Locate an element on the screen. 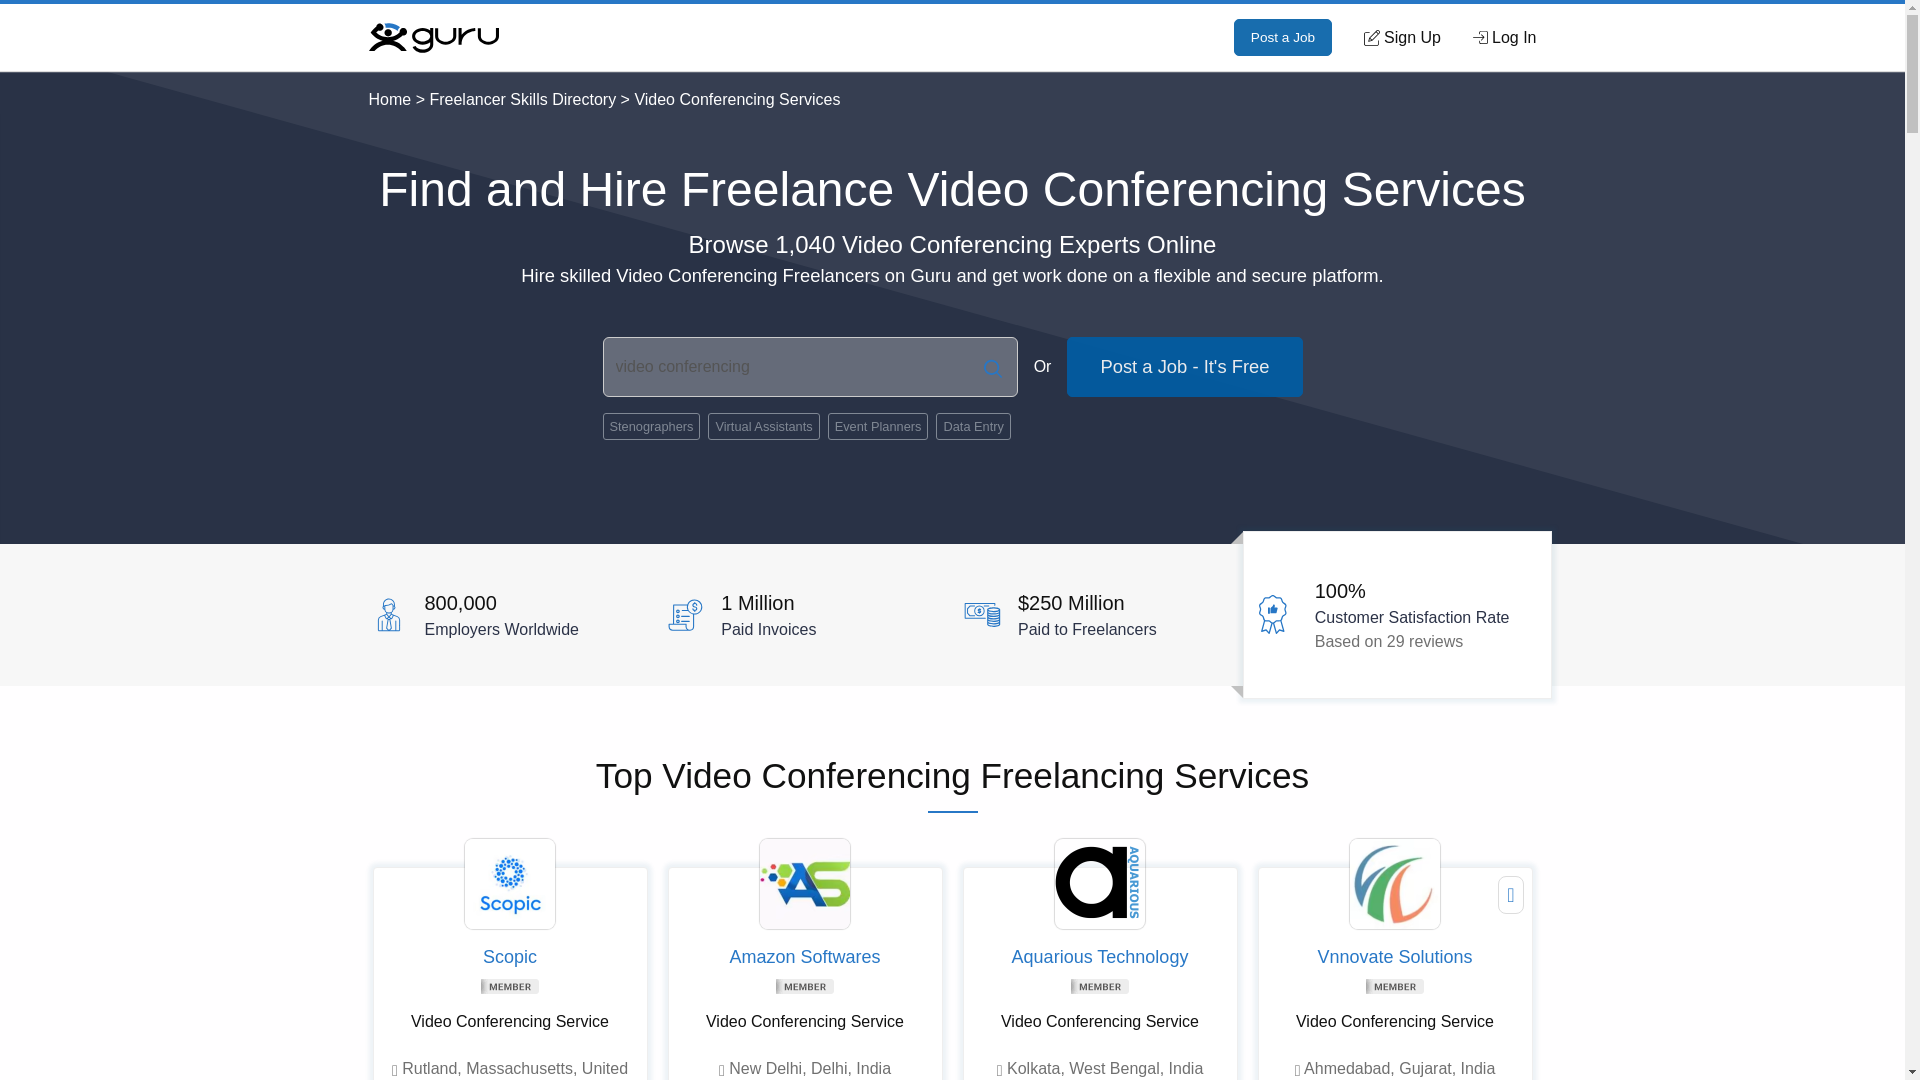 Image resolution: width=1920 pixels, height=1080 pixels. Stenographers is located at coordinates (651, 426).